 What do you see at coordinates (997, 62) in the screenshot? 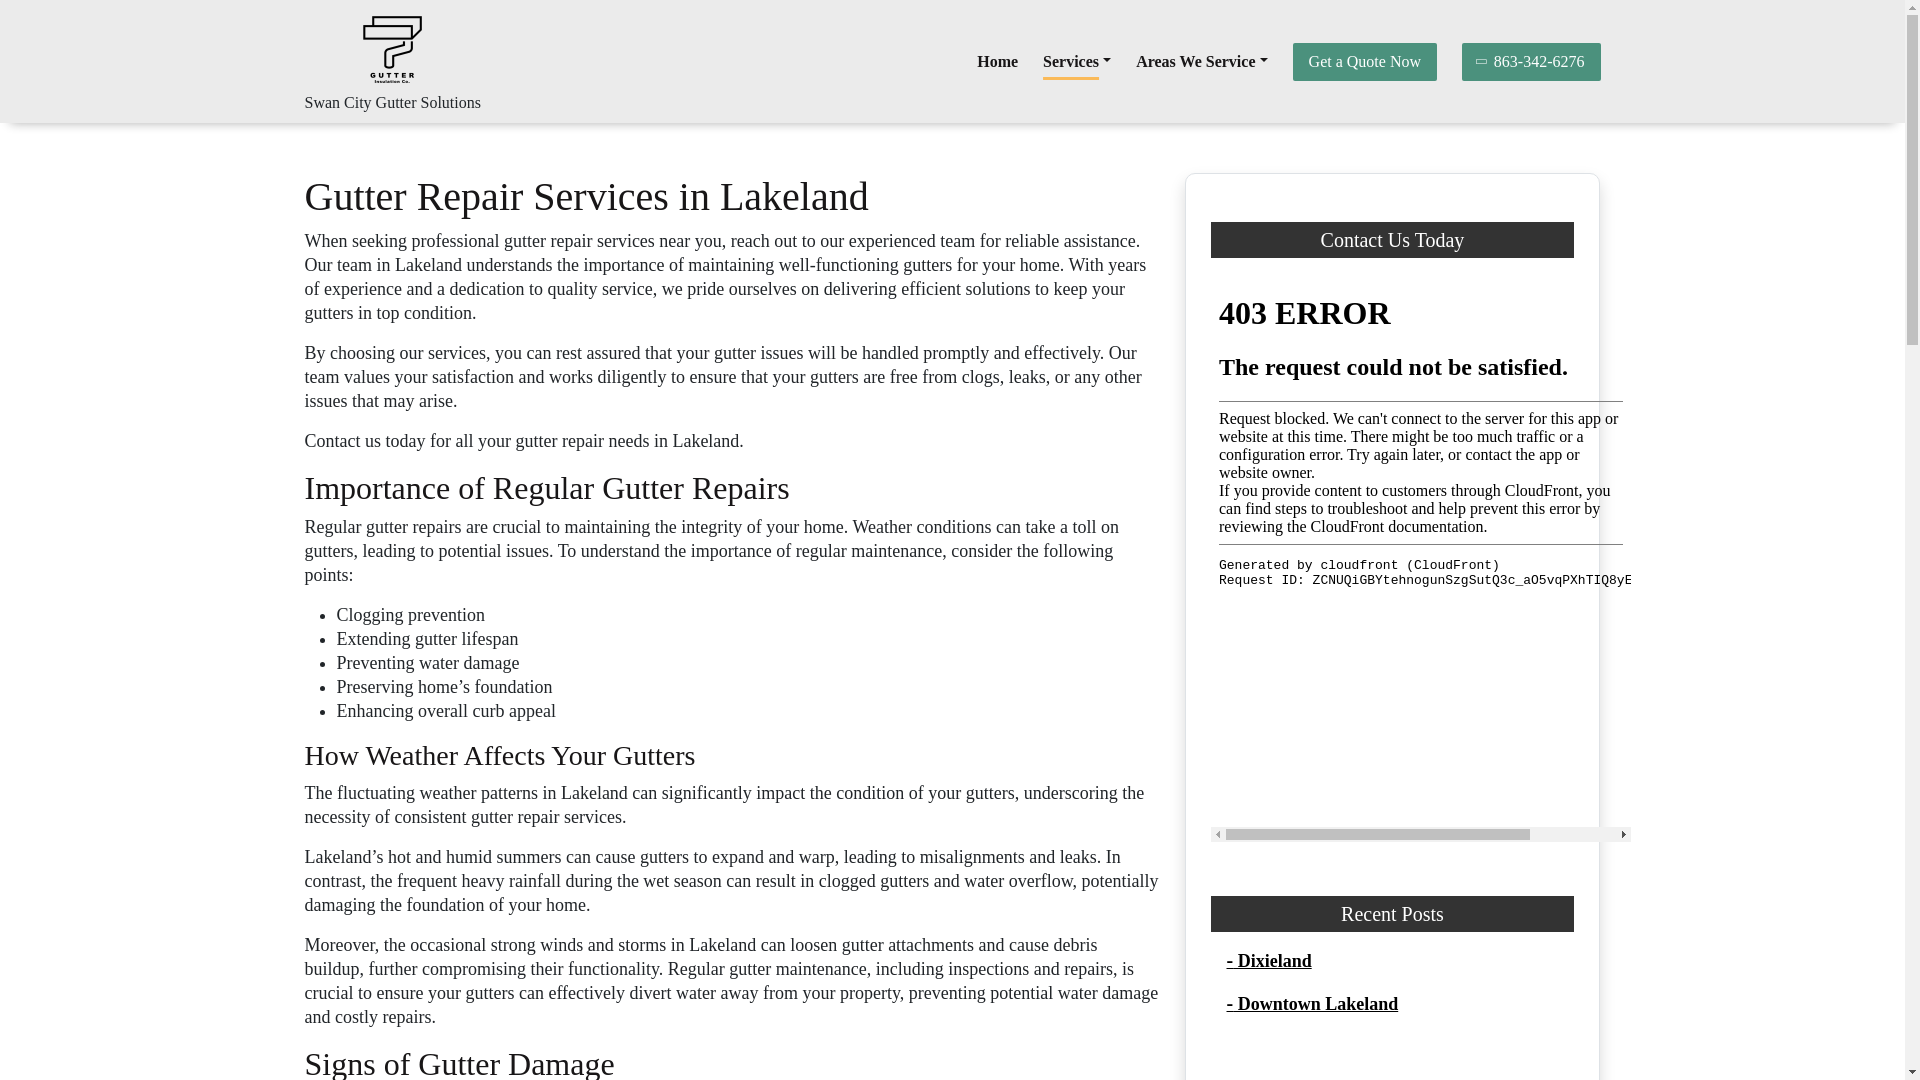
I see `Home` at bounding box center [997, 62].